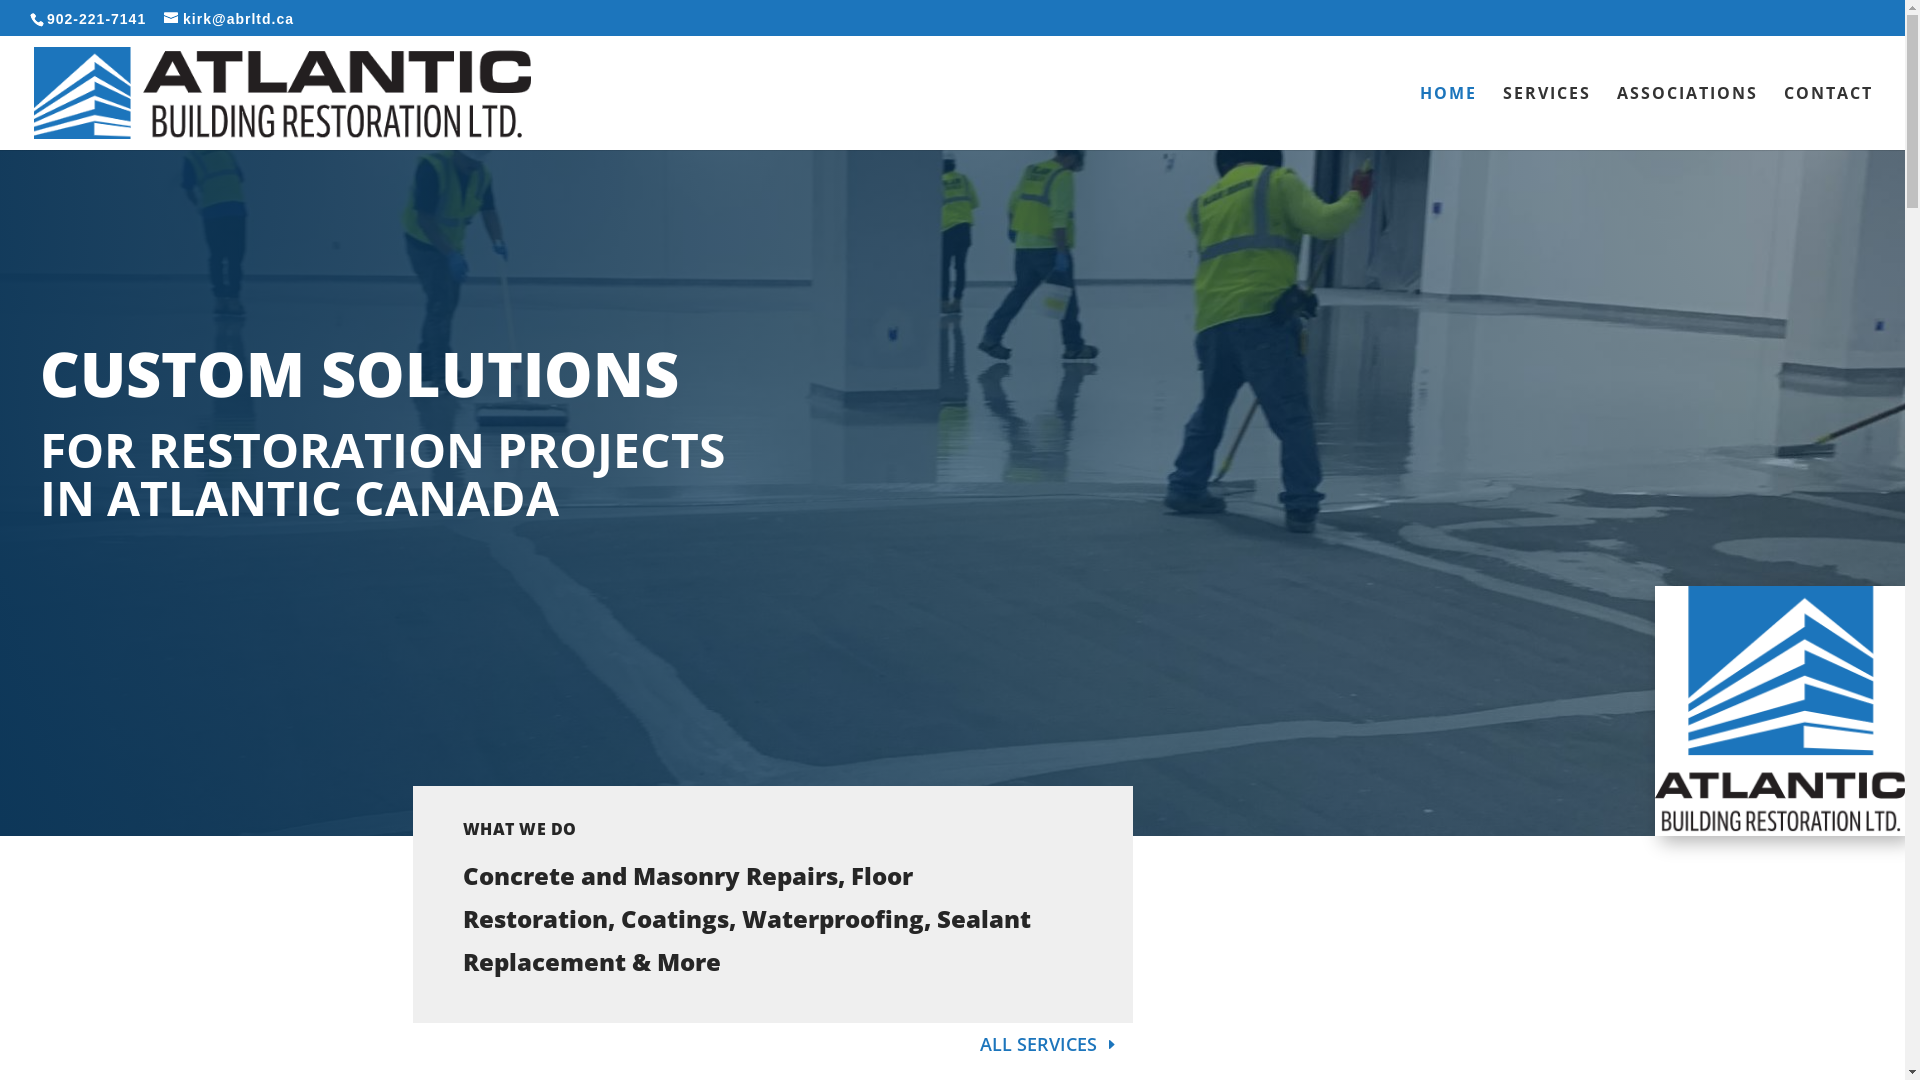 Image resolution: width=1920 pixels, height=1080 pixels. What do you see at coordinates (229, 18) in the screenshot?
I see `kirk@abrltd.ca` at bounding box center [229, 18].